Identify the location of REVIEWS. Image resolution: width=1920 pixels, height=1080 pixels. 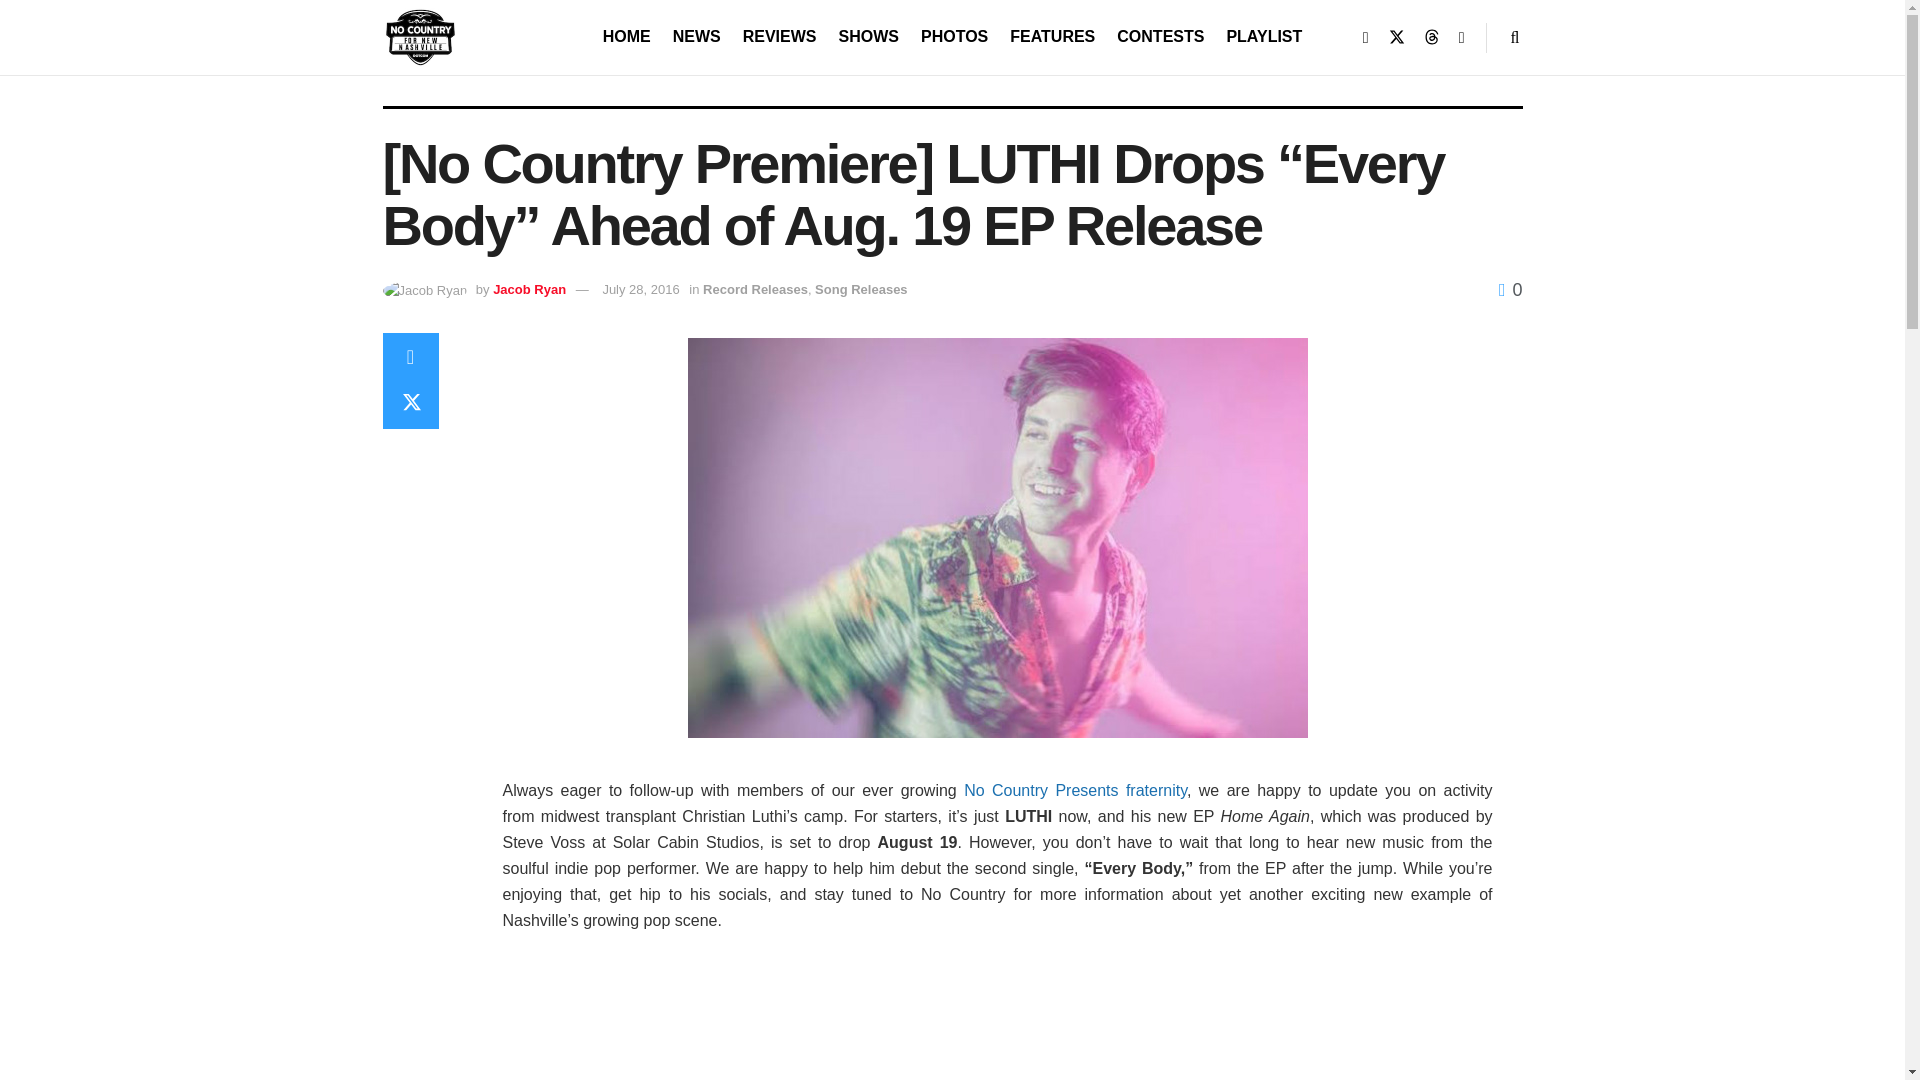
(780, 36).